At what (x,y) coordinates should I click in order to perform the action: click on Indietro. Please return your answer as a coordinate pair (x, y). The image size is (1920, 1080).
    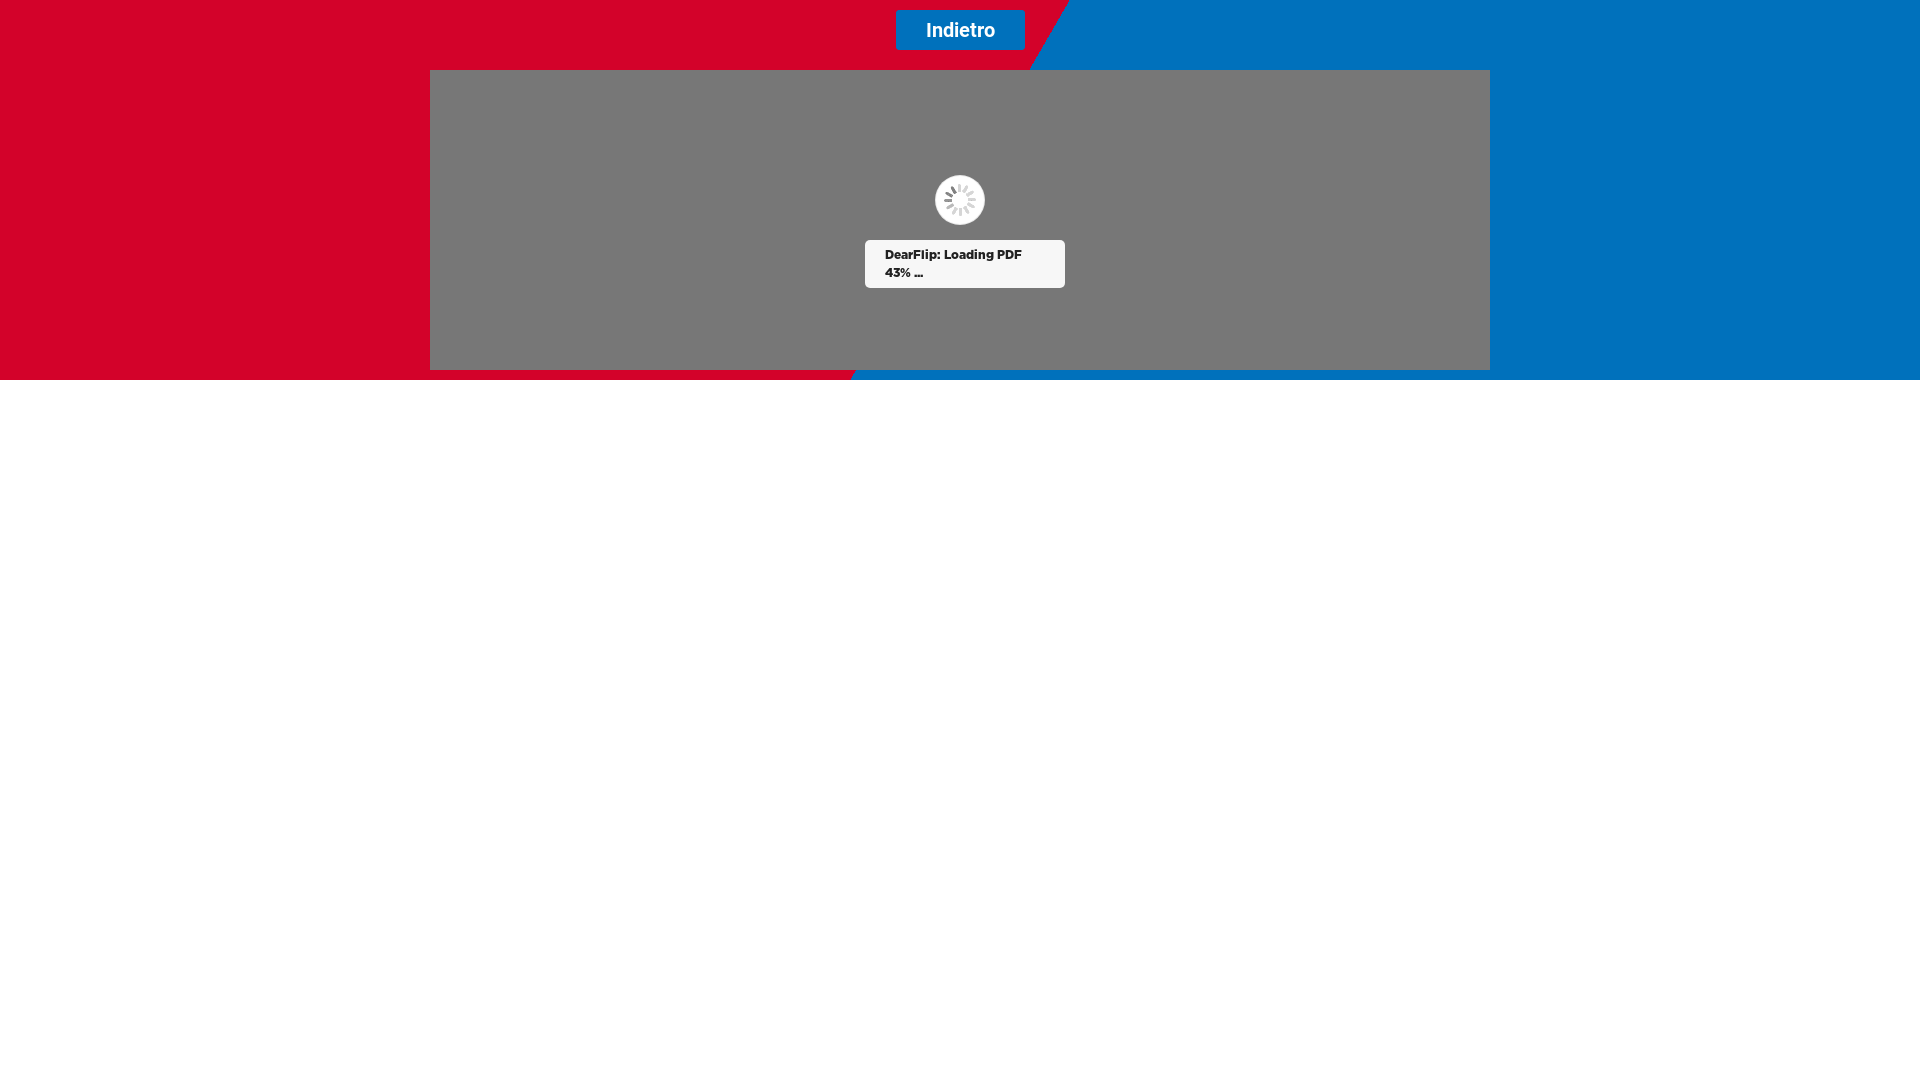
    Looking at the image, I should click on (960, 30).